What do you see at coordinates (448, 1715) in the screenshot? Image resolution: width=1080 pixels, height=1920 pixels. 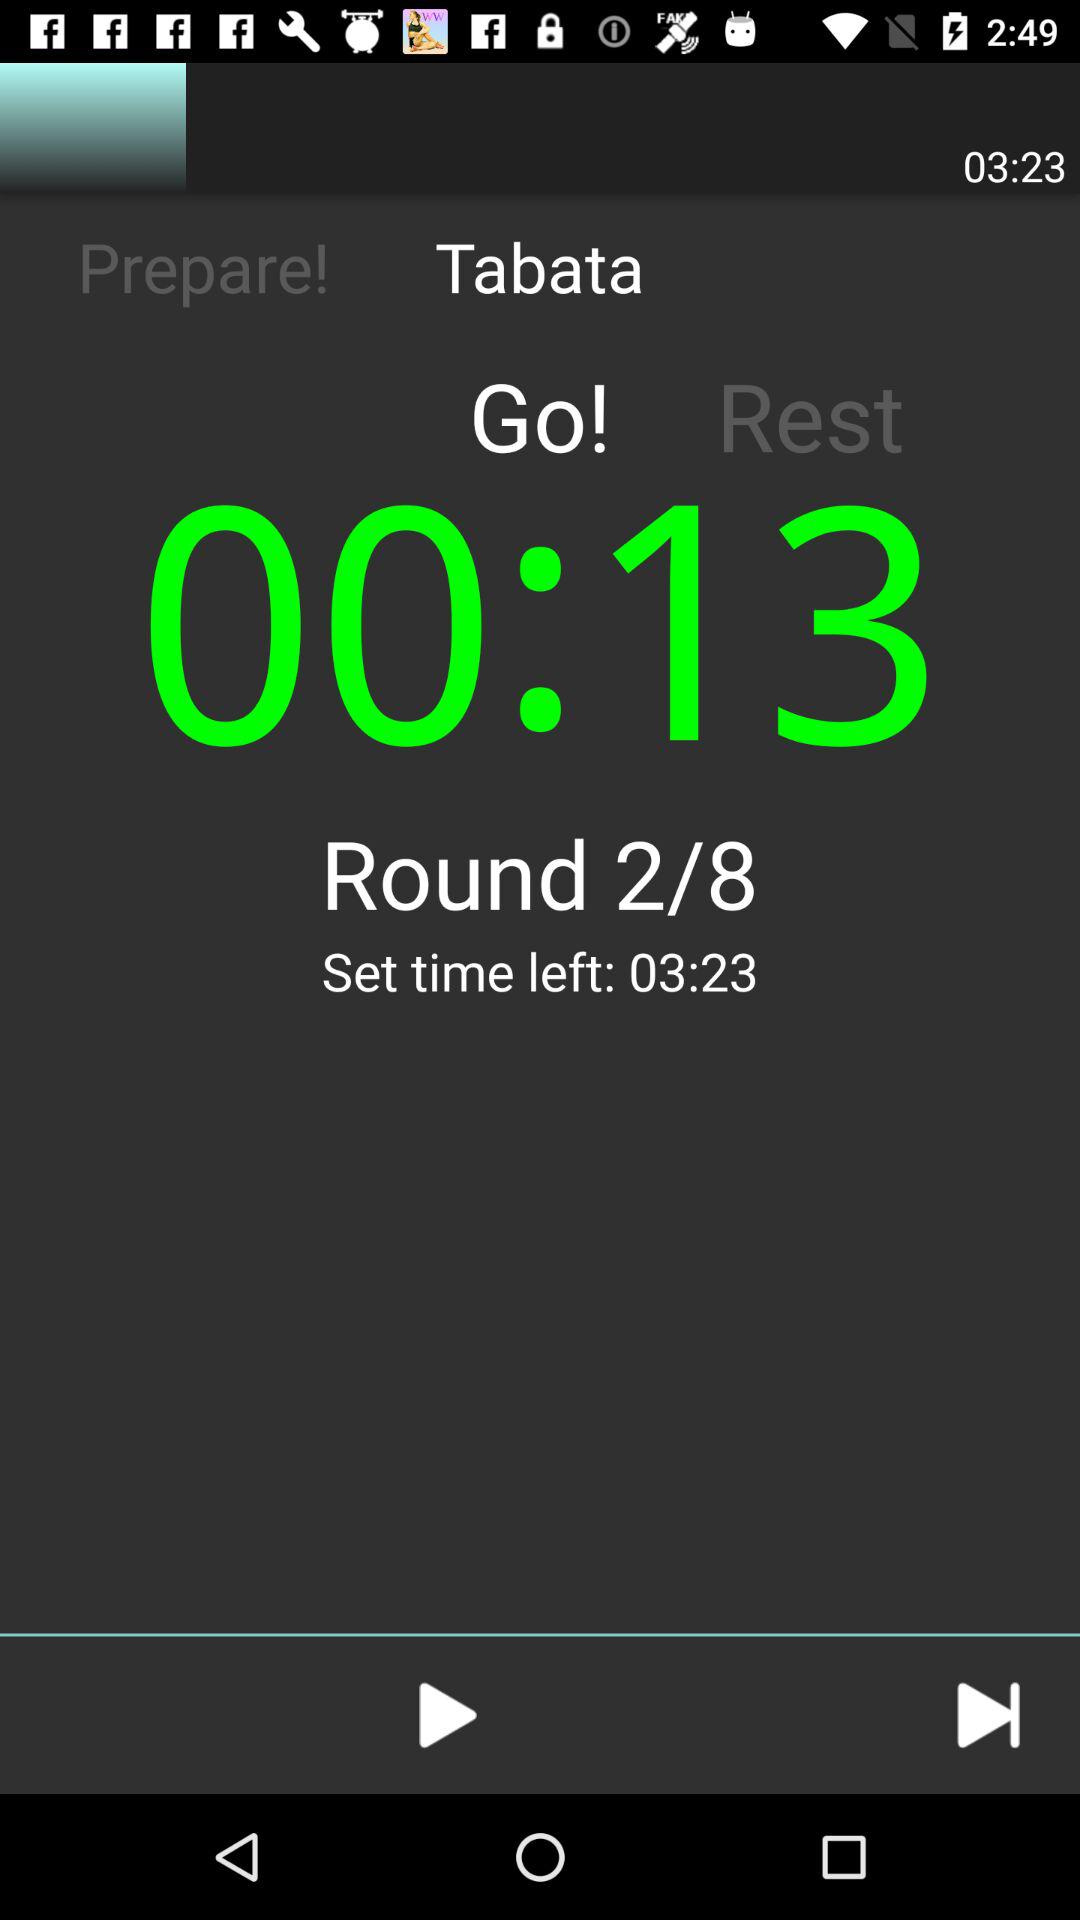 I see `start workout` at bounding box center [448, 1715].